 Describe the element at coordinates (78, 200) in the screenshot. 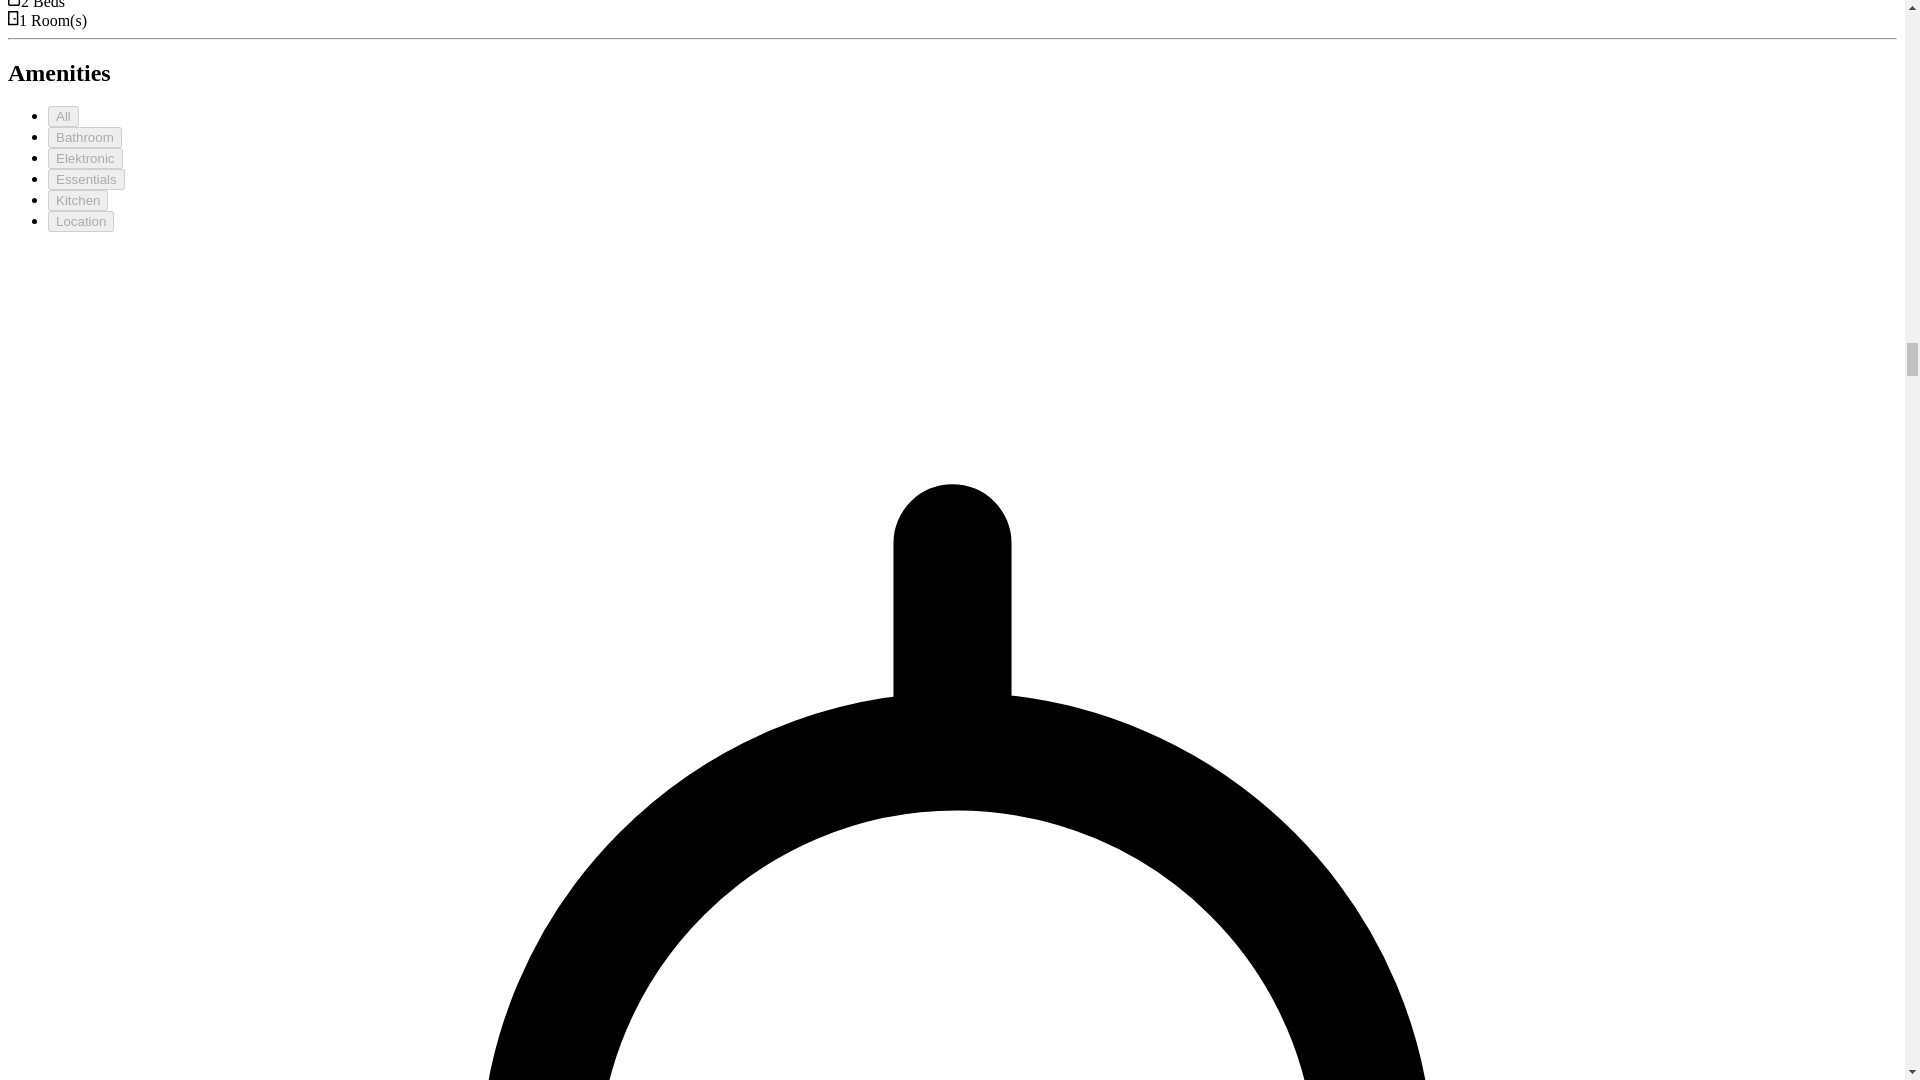

I see `Kitchen` at that location.